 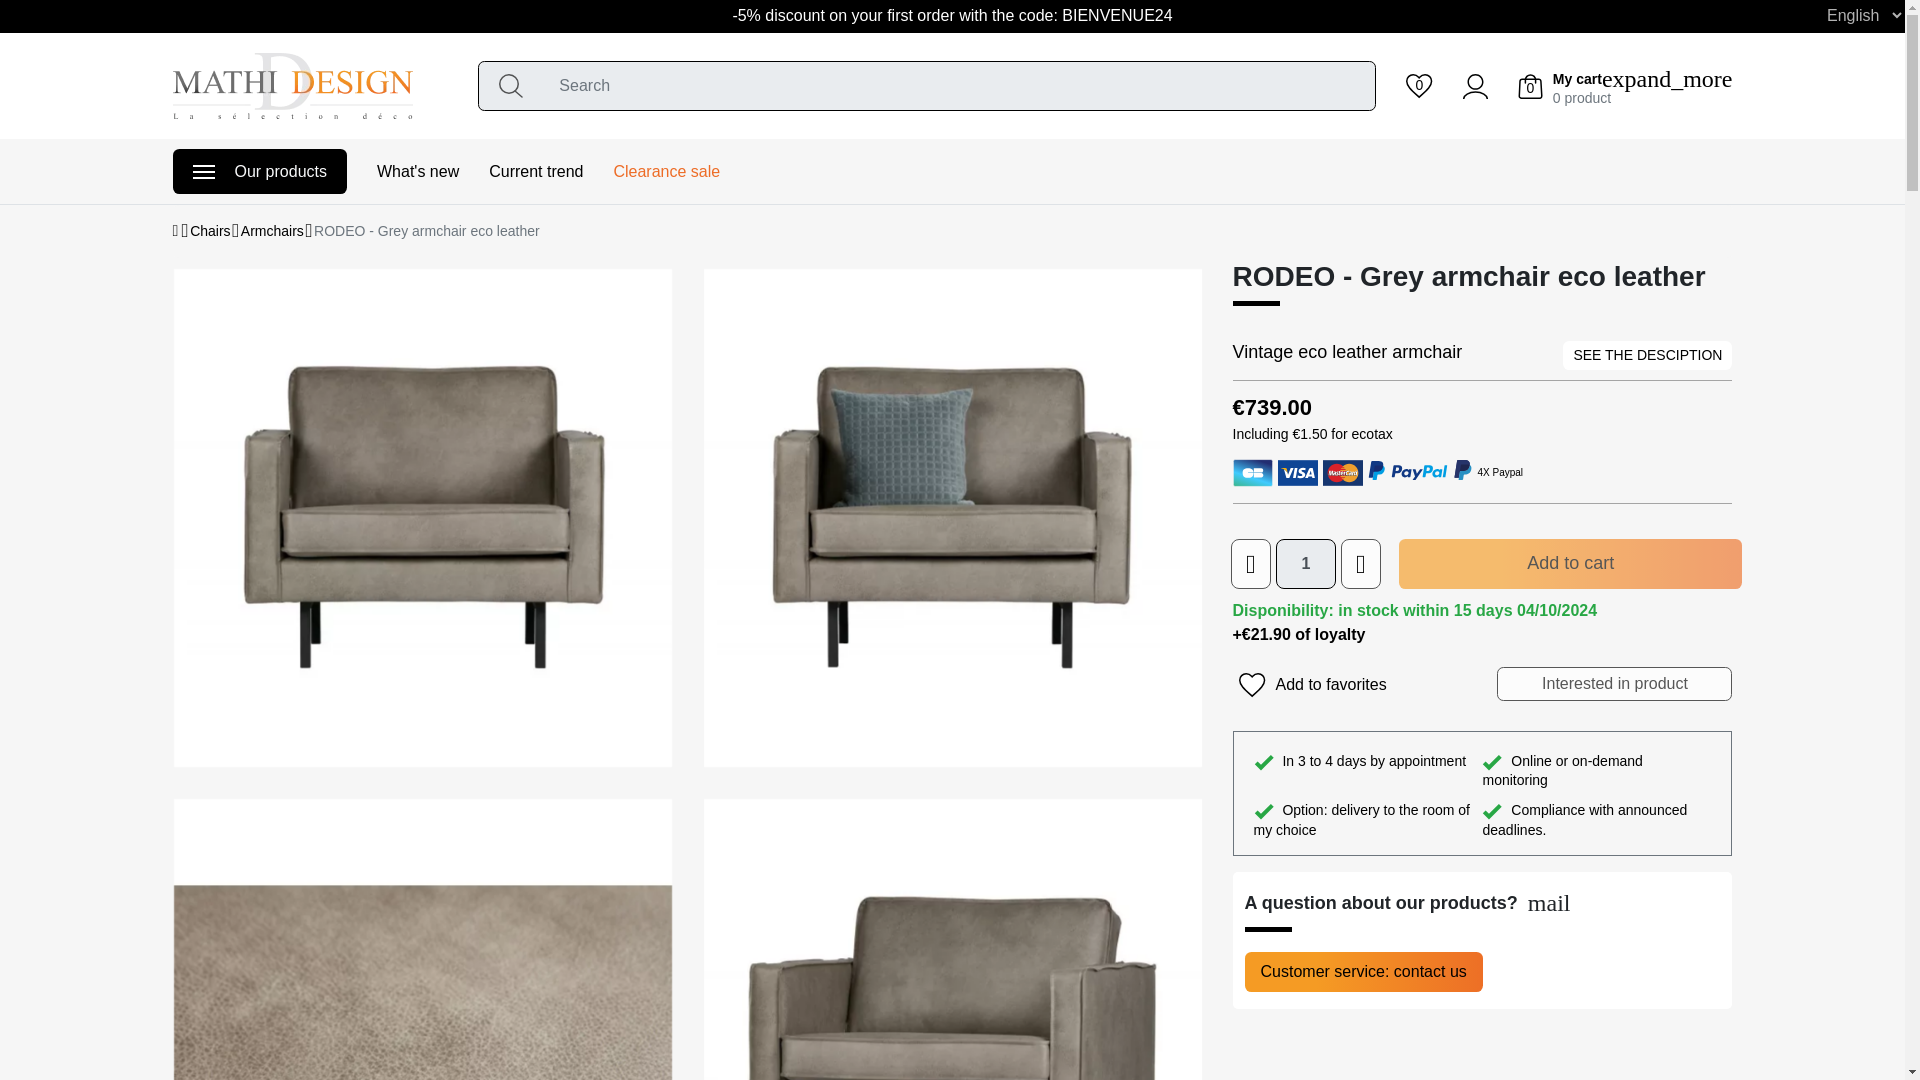 What do you see at coordinates (292, 85) in the screenshot?
I see `Mathi Design logo` at bounding box center [292, 85].